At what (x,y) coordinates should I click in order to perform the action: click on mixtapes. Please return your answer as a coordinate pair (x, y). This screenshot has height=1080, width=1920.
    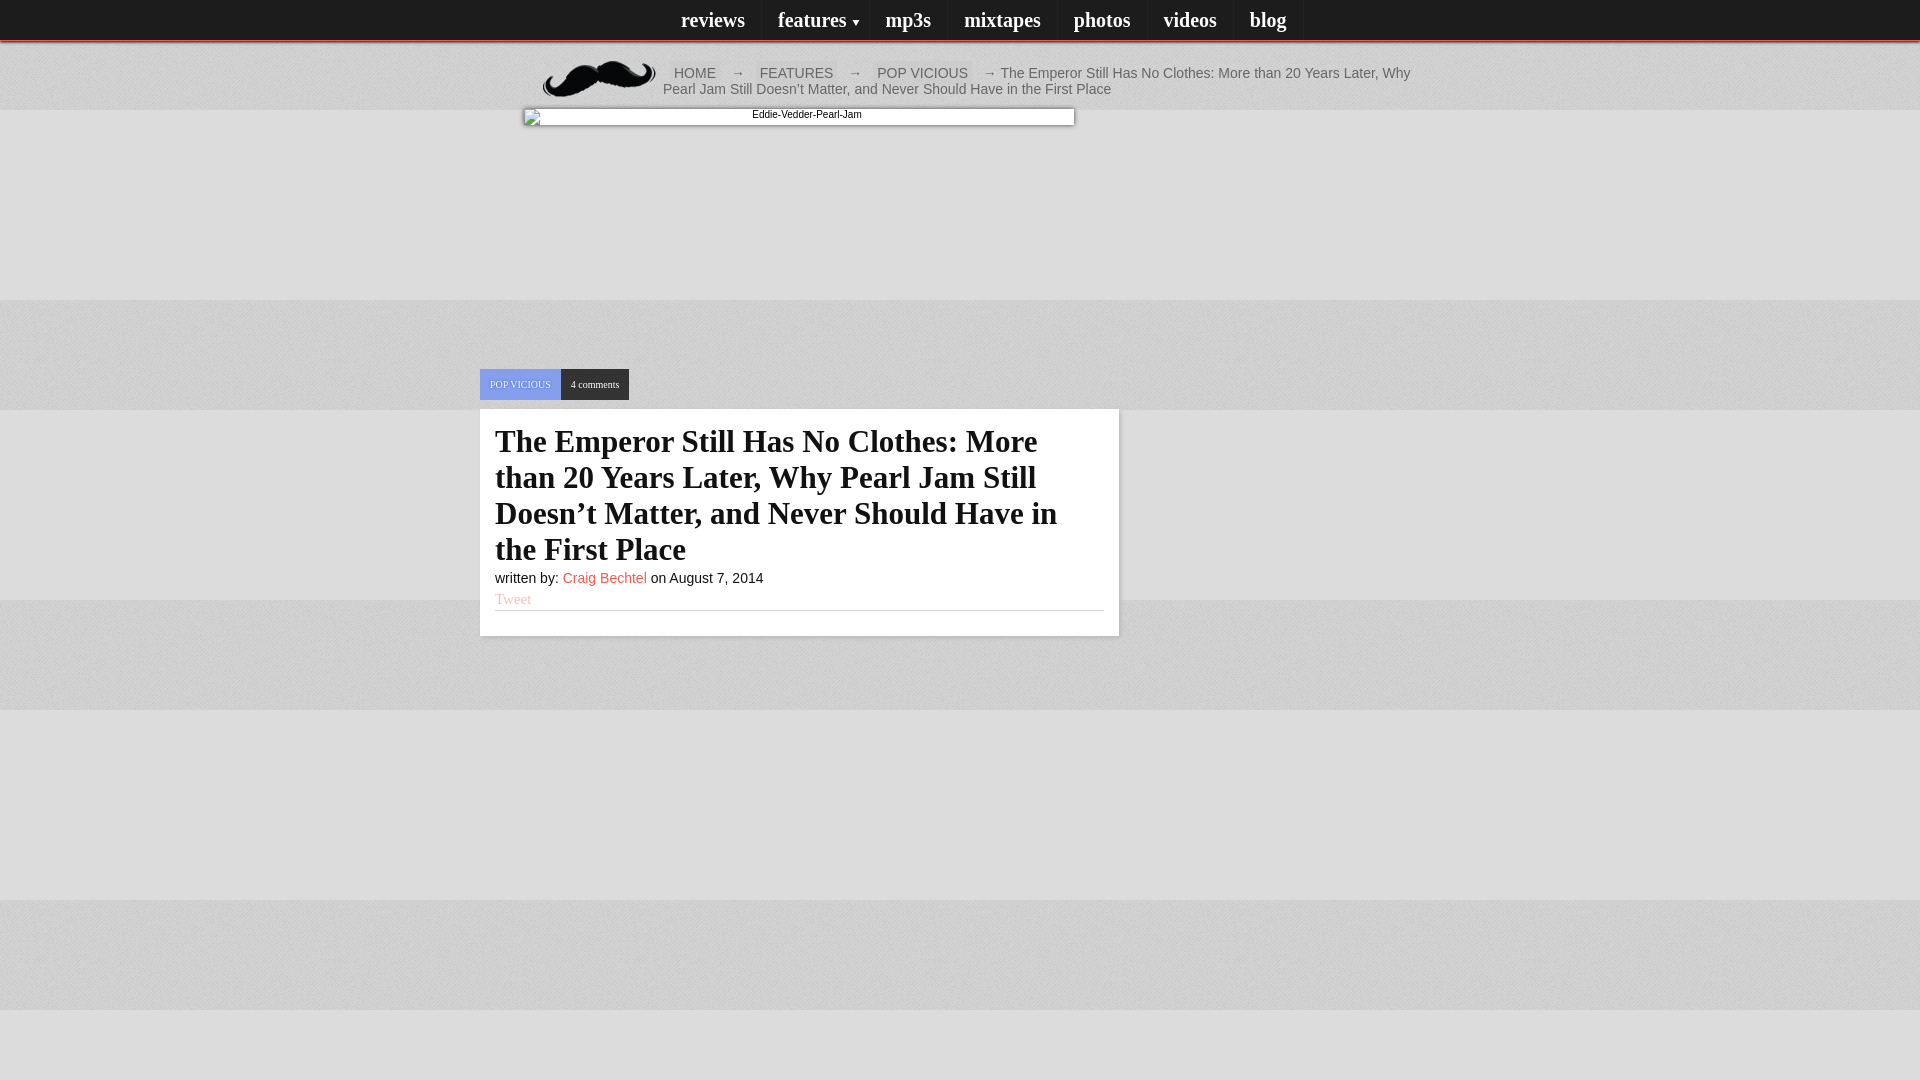
    Looking at the image, I should click on (796, 72).